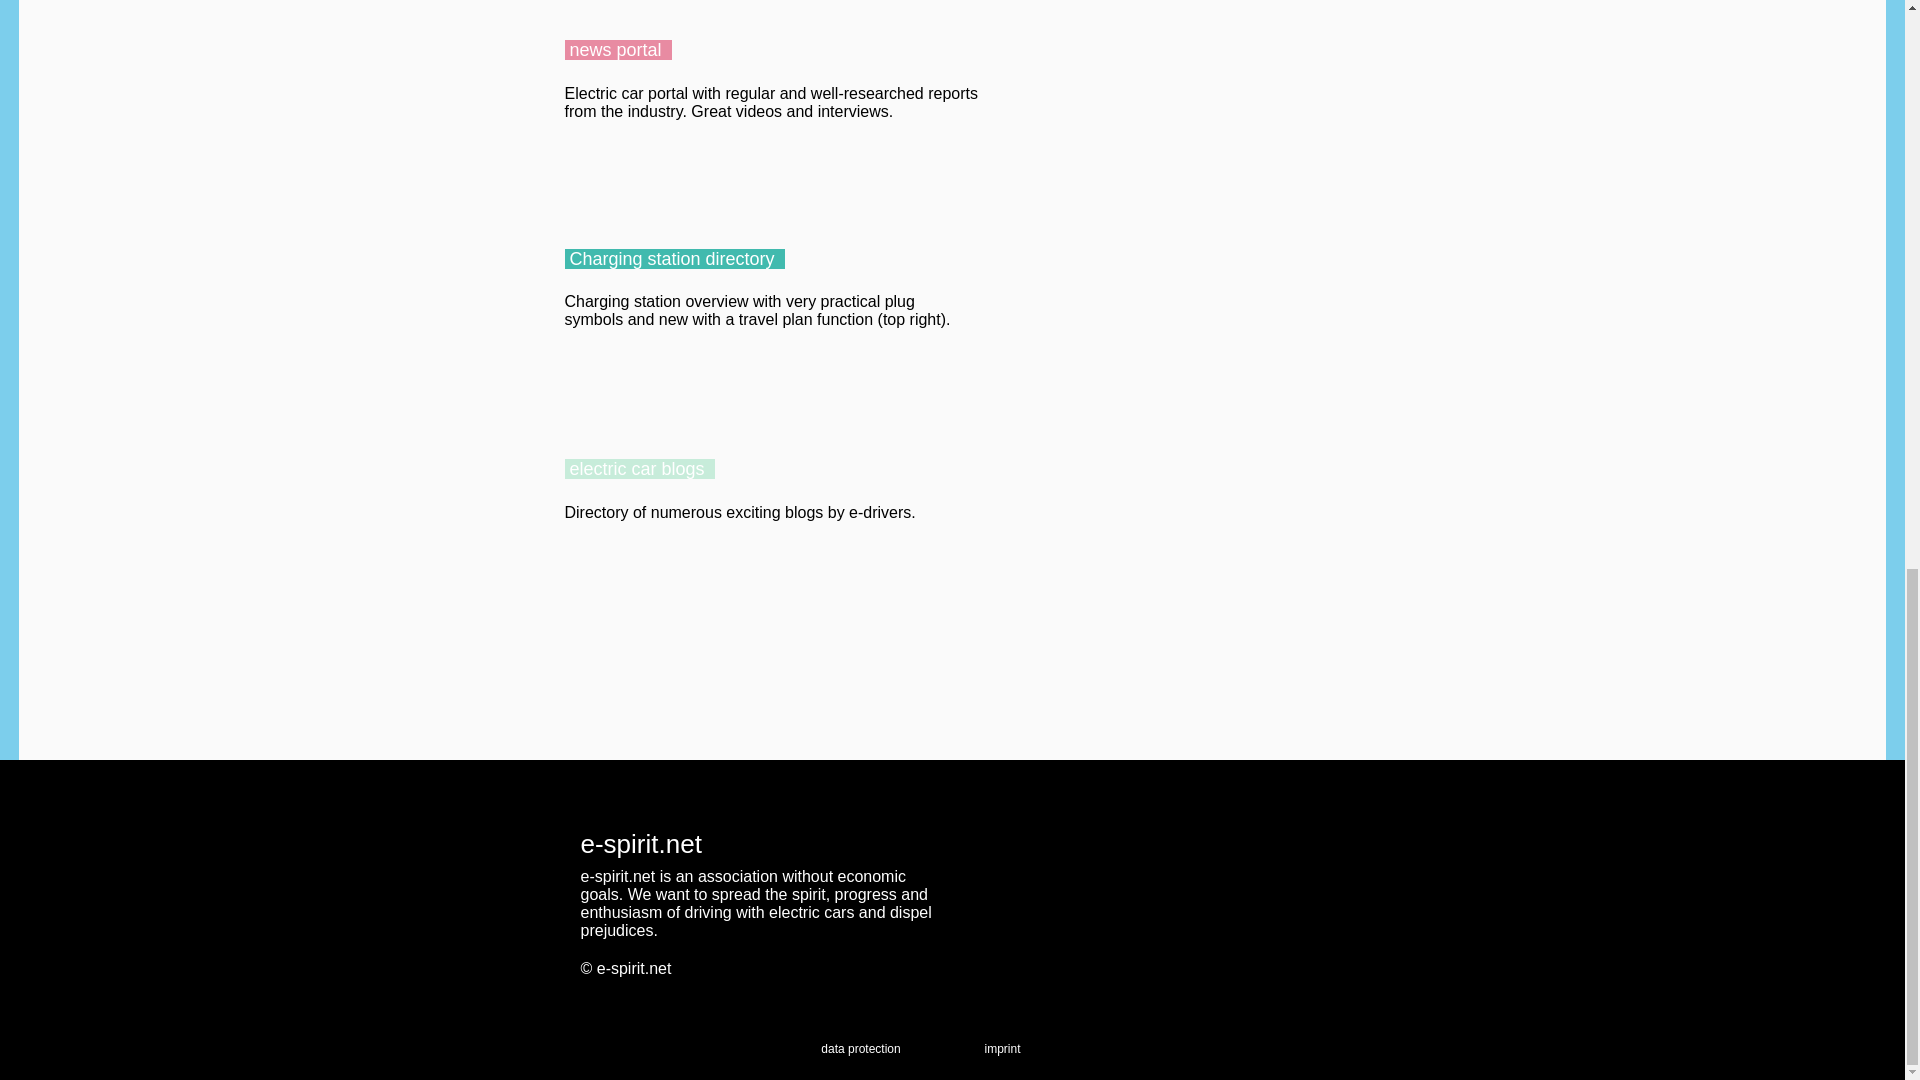 The height and width of the screenshot is (1080, 1920). What do you see at coordinates (674, 258) in the screenshot?
I see ` Charging station directory  ` at bounding box center [674, 258].